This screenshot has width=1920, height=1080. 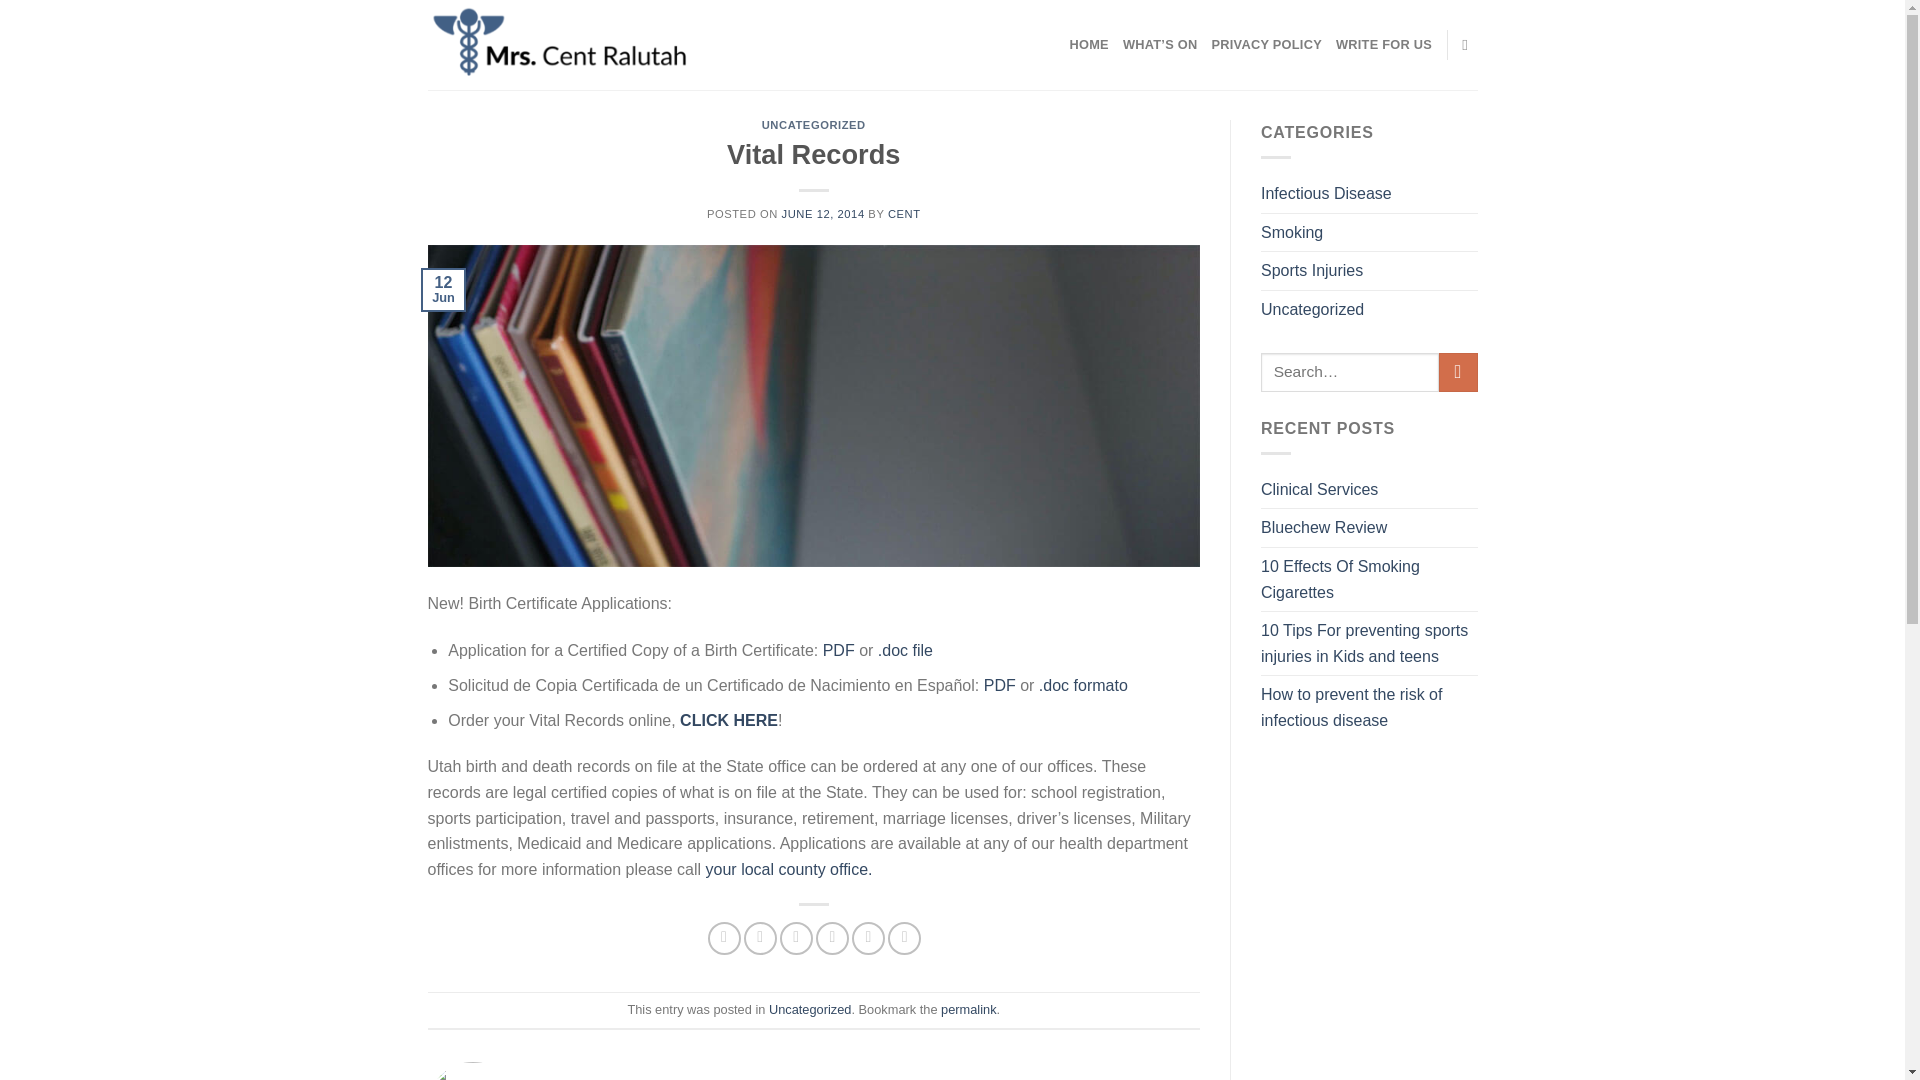 I want to click on CENT, so click(x=904, y=214).